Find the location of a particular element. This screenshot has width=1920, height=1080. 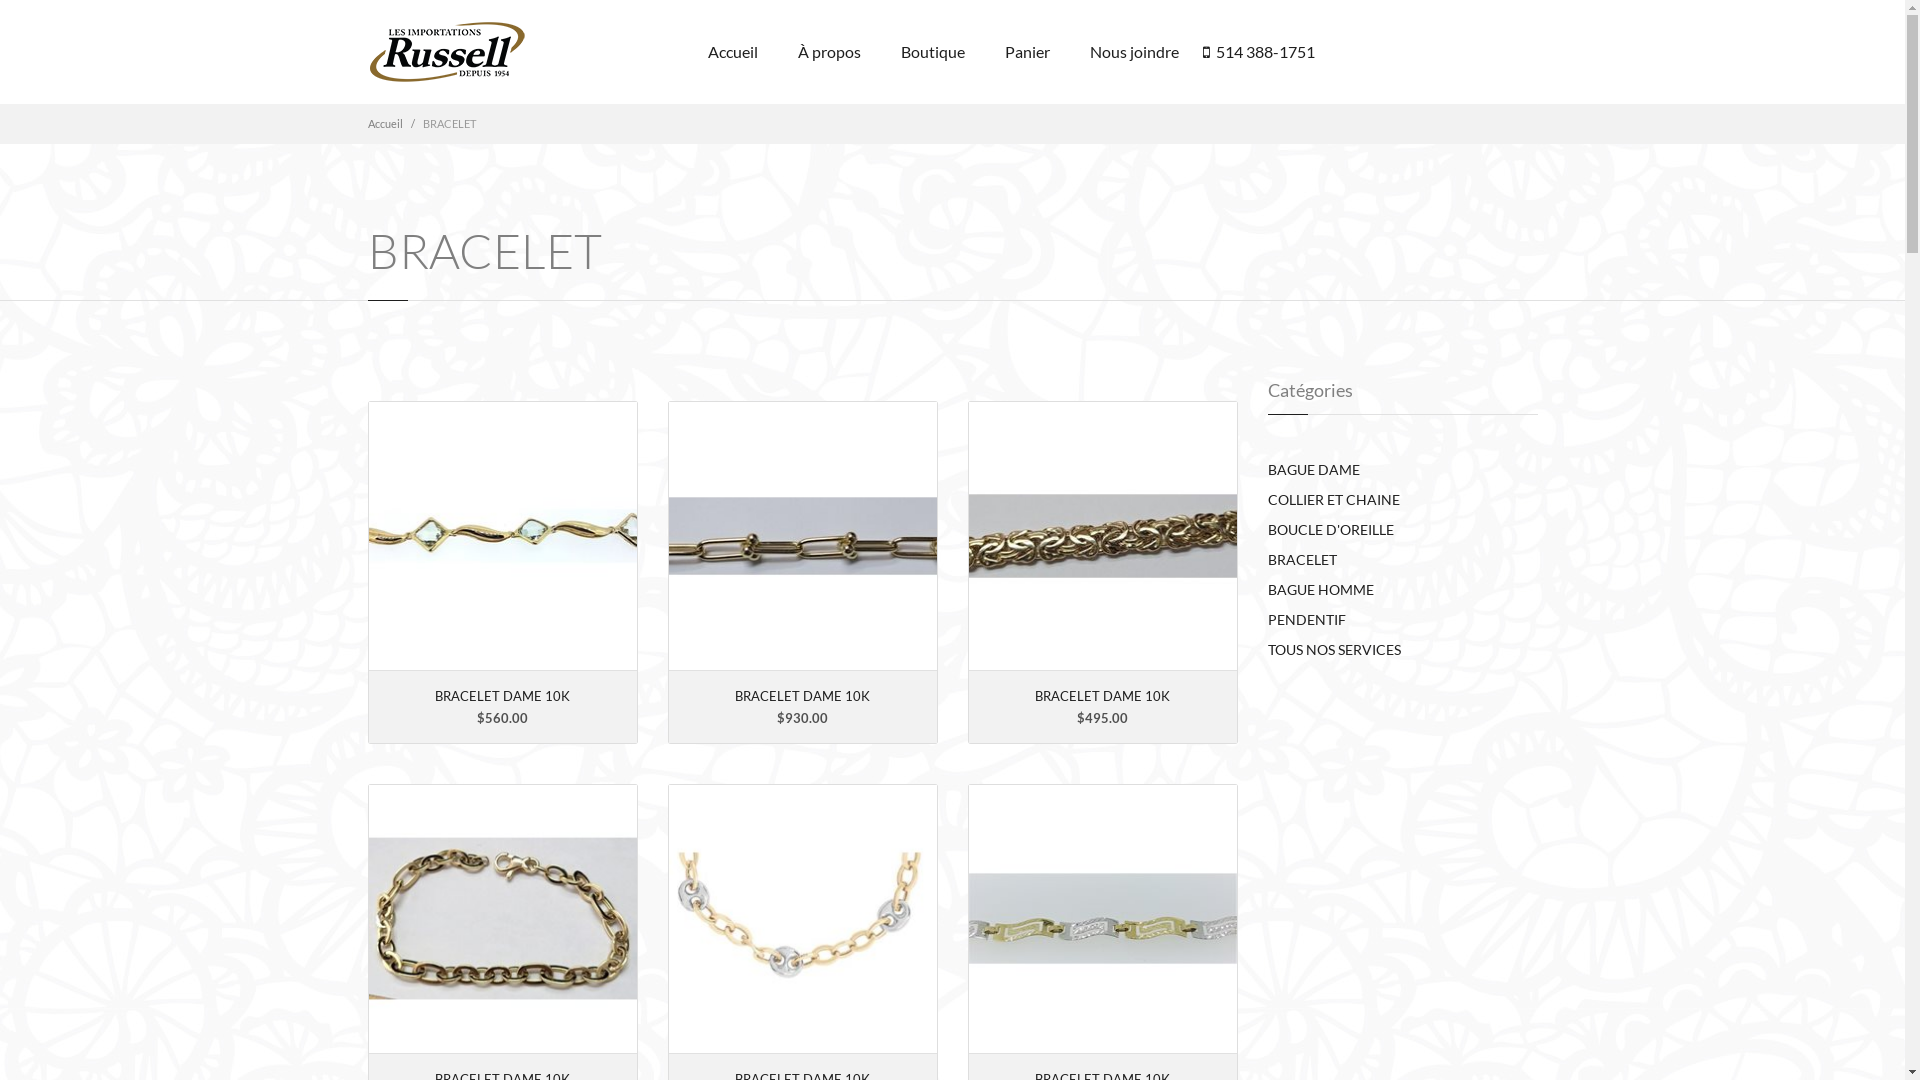

Accueil is located at coordinates (733, 52).